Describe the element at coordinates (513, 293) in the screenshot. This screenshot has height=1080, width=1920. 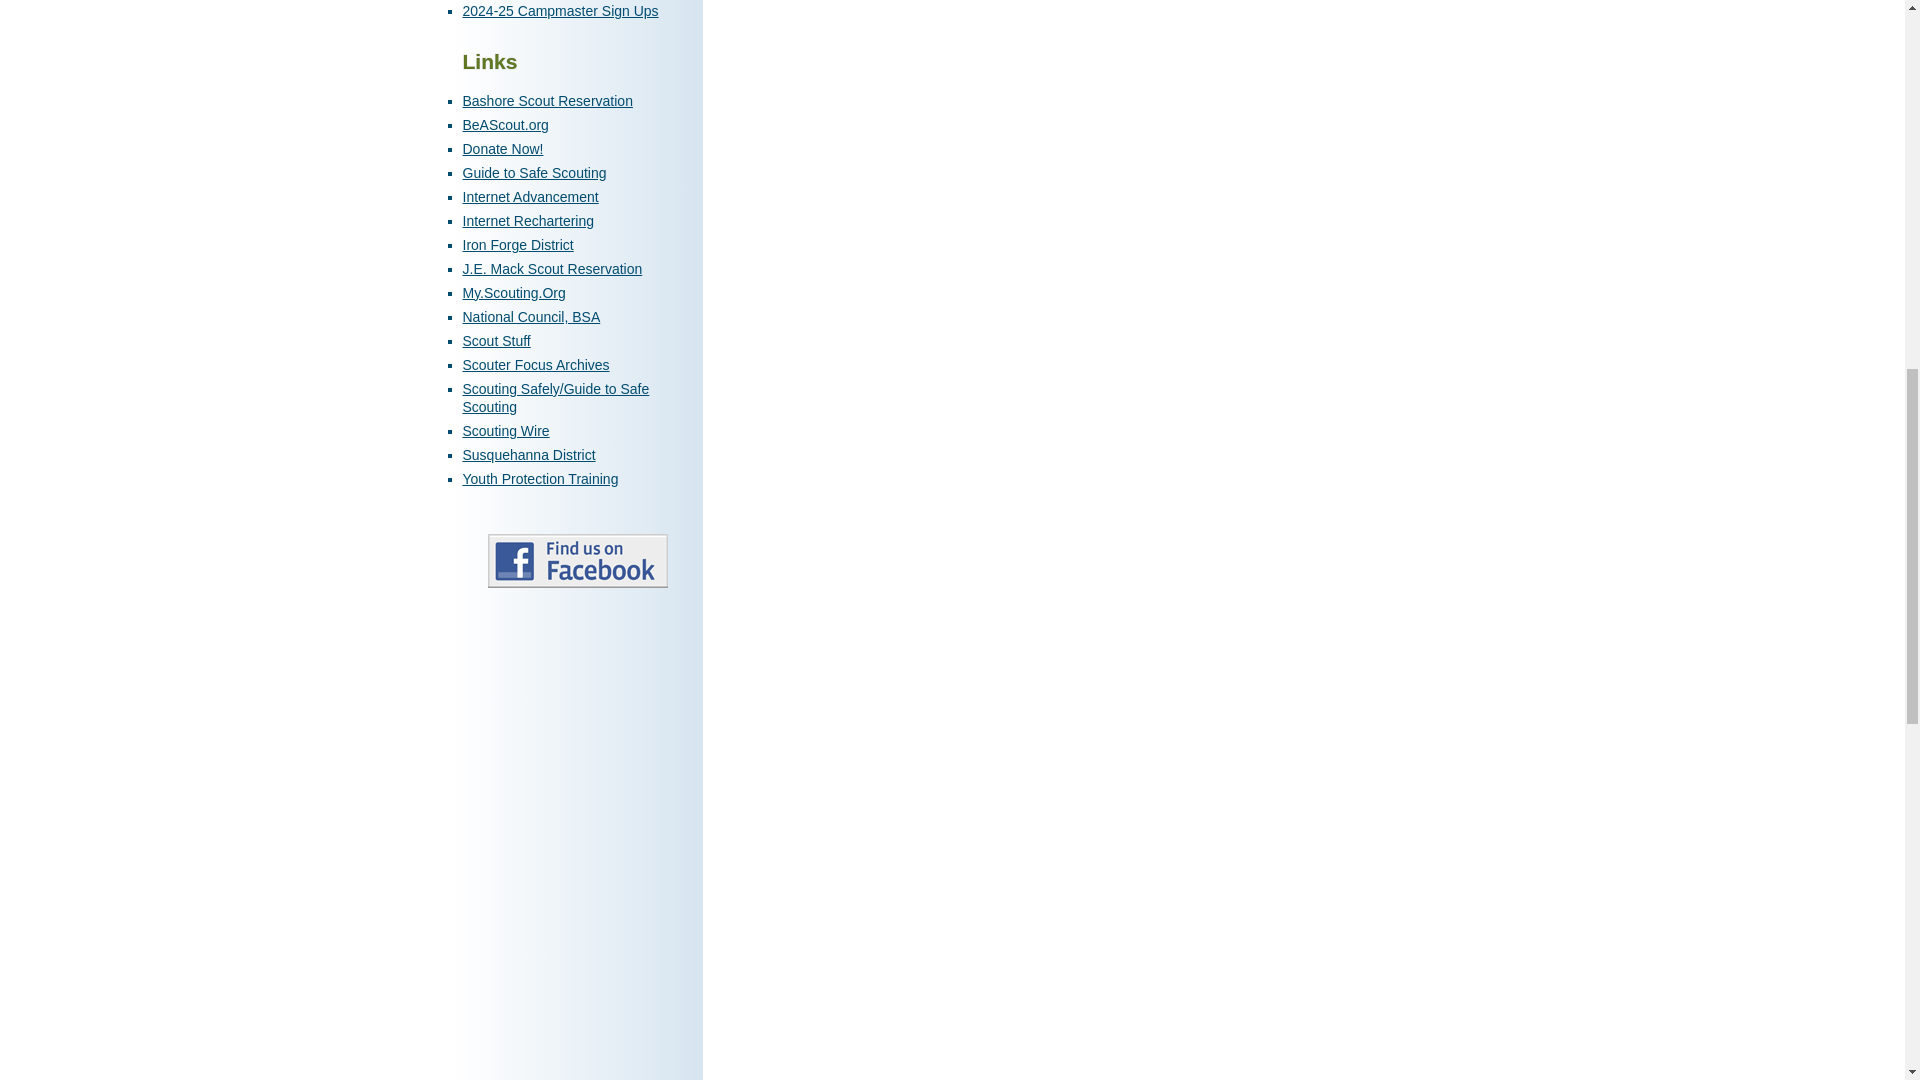
I see `MyScouting Tools Portal` at that location.